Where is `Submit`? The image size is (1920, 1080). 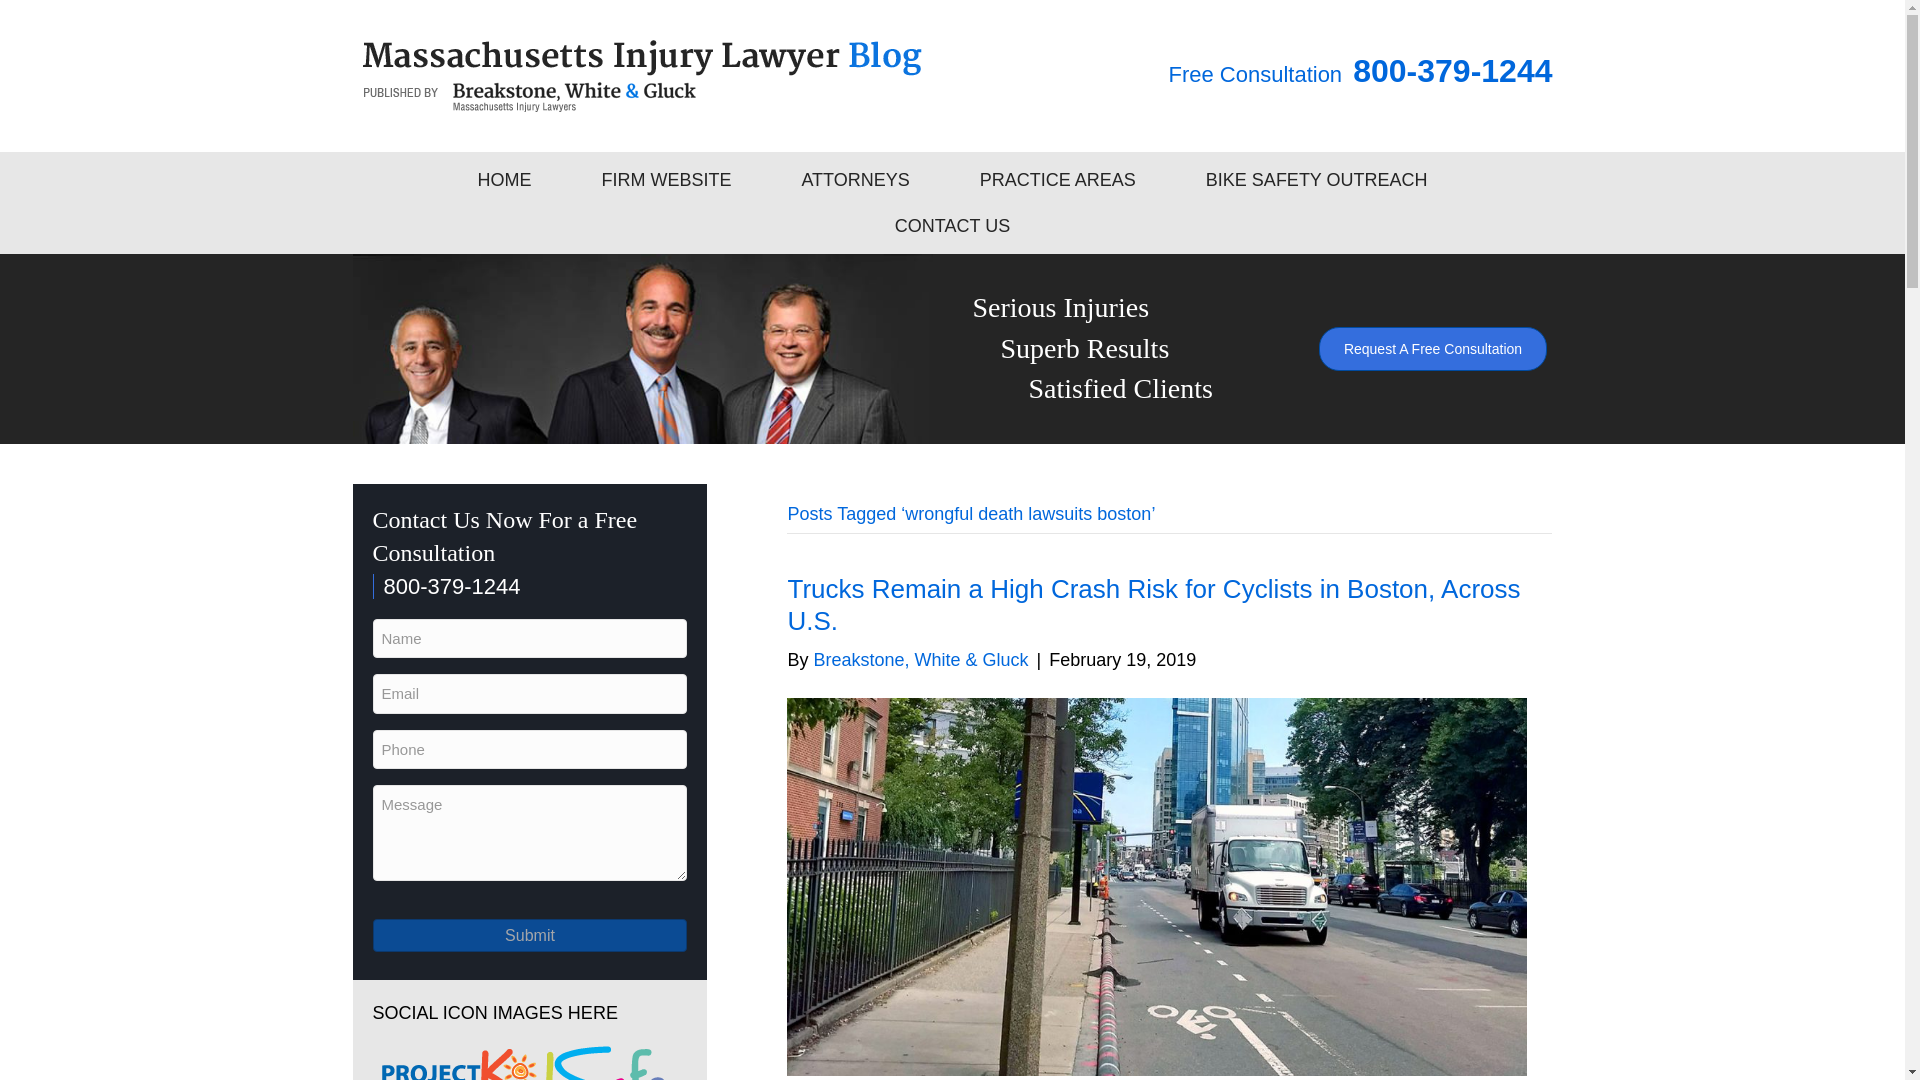
Submit is located at coordinates (530, 935).